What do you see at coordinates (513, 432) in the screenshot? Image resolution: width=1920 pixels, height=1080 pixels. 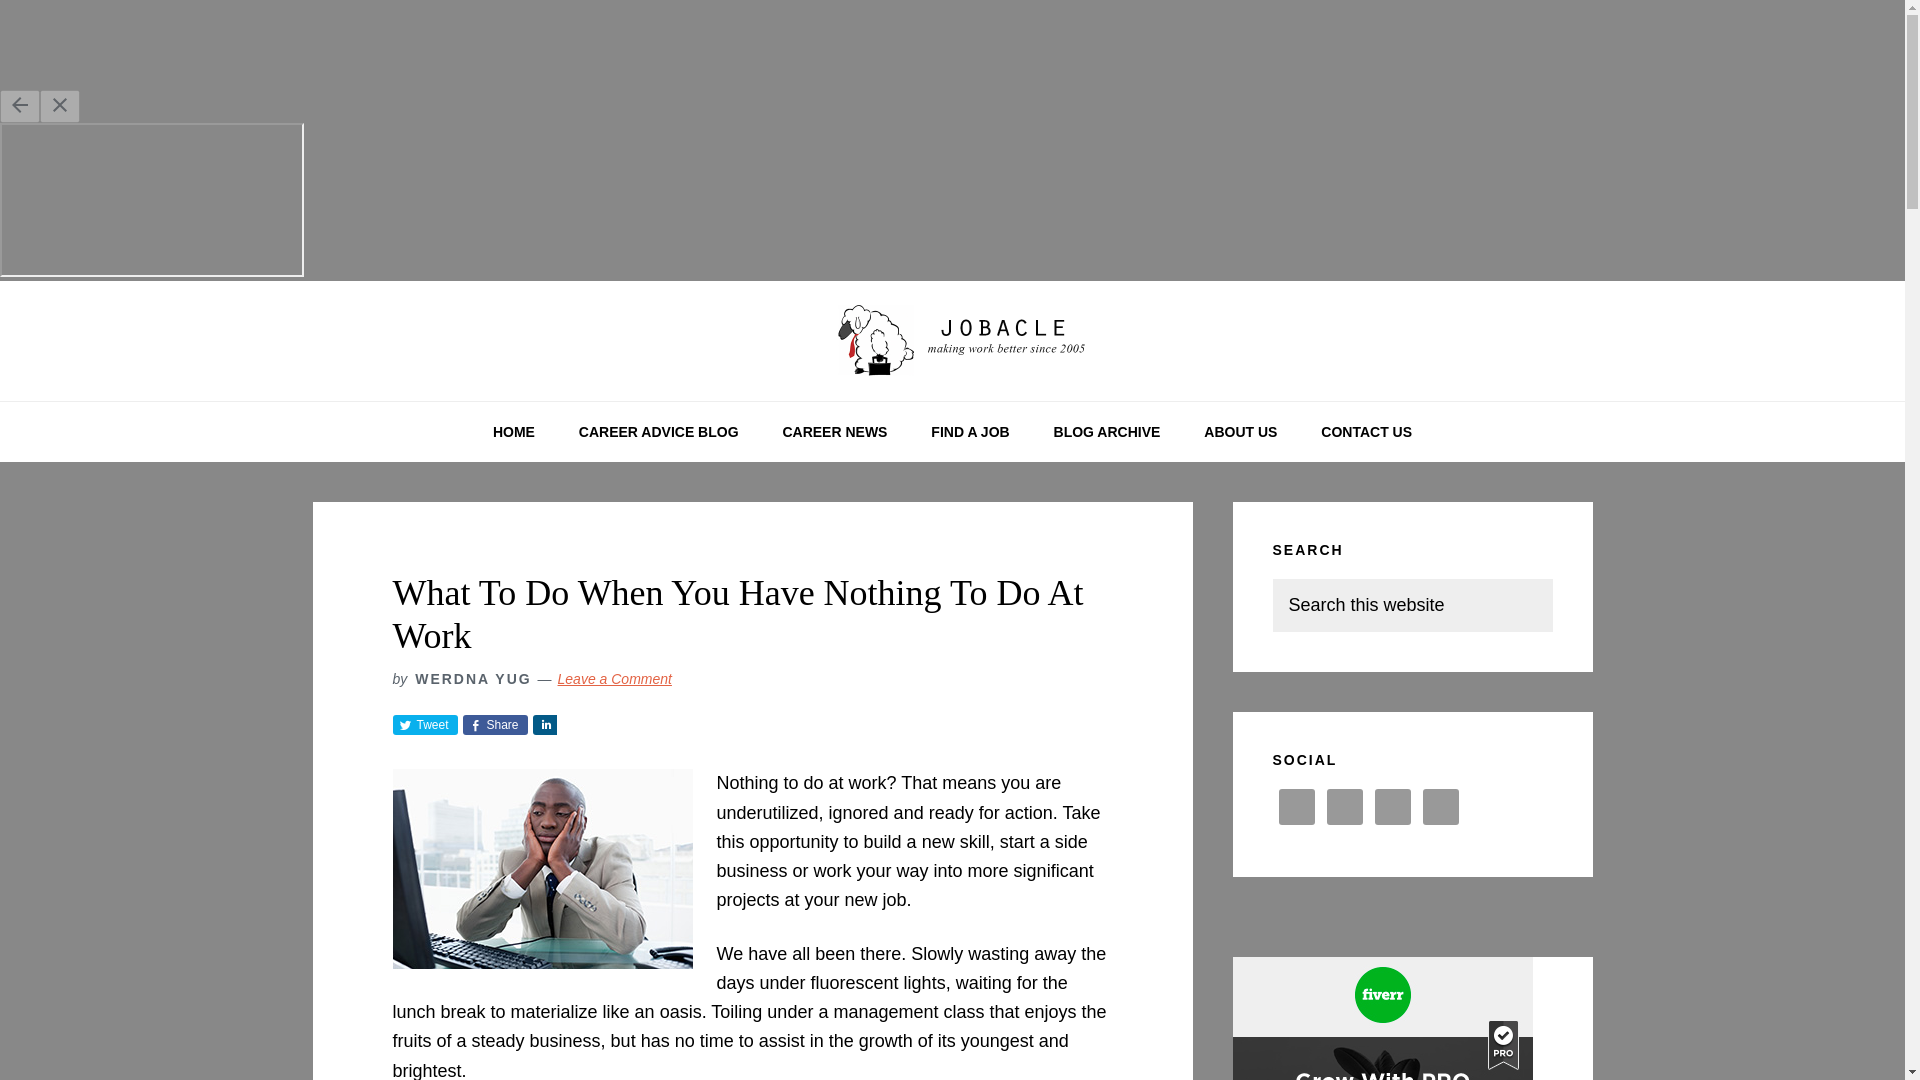 I see `HOME` at bounding box center [513, 432].